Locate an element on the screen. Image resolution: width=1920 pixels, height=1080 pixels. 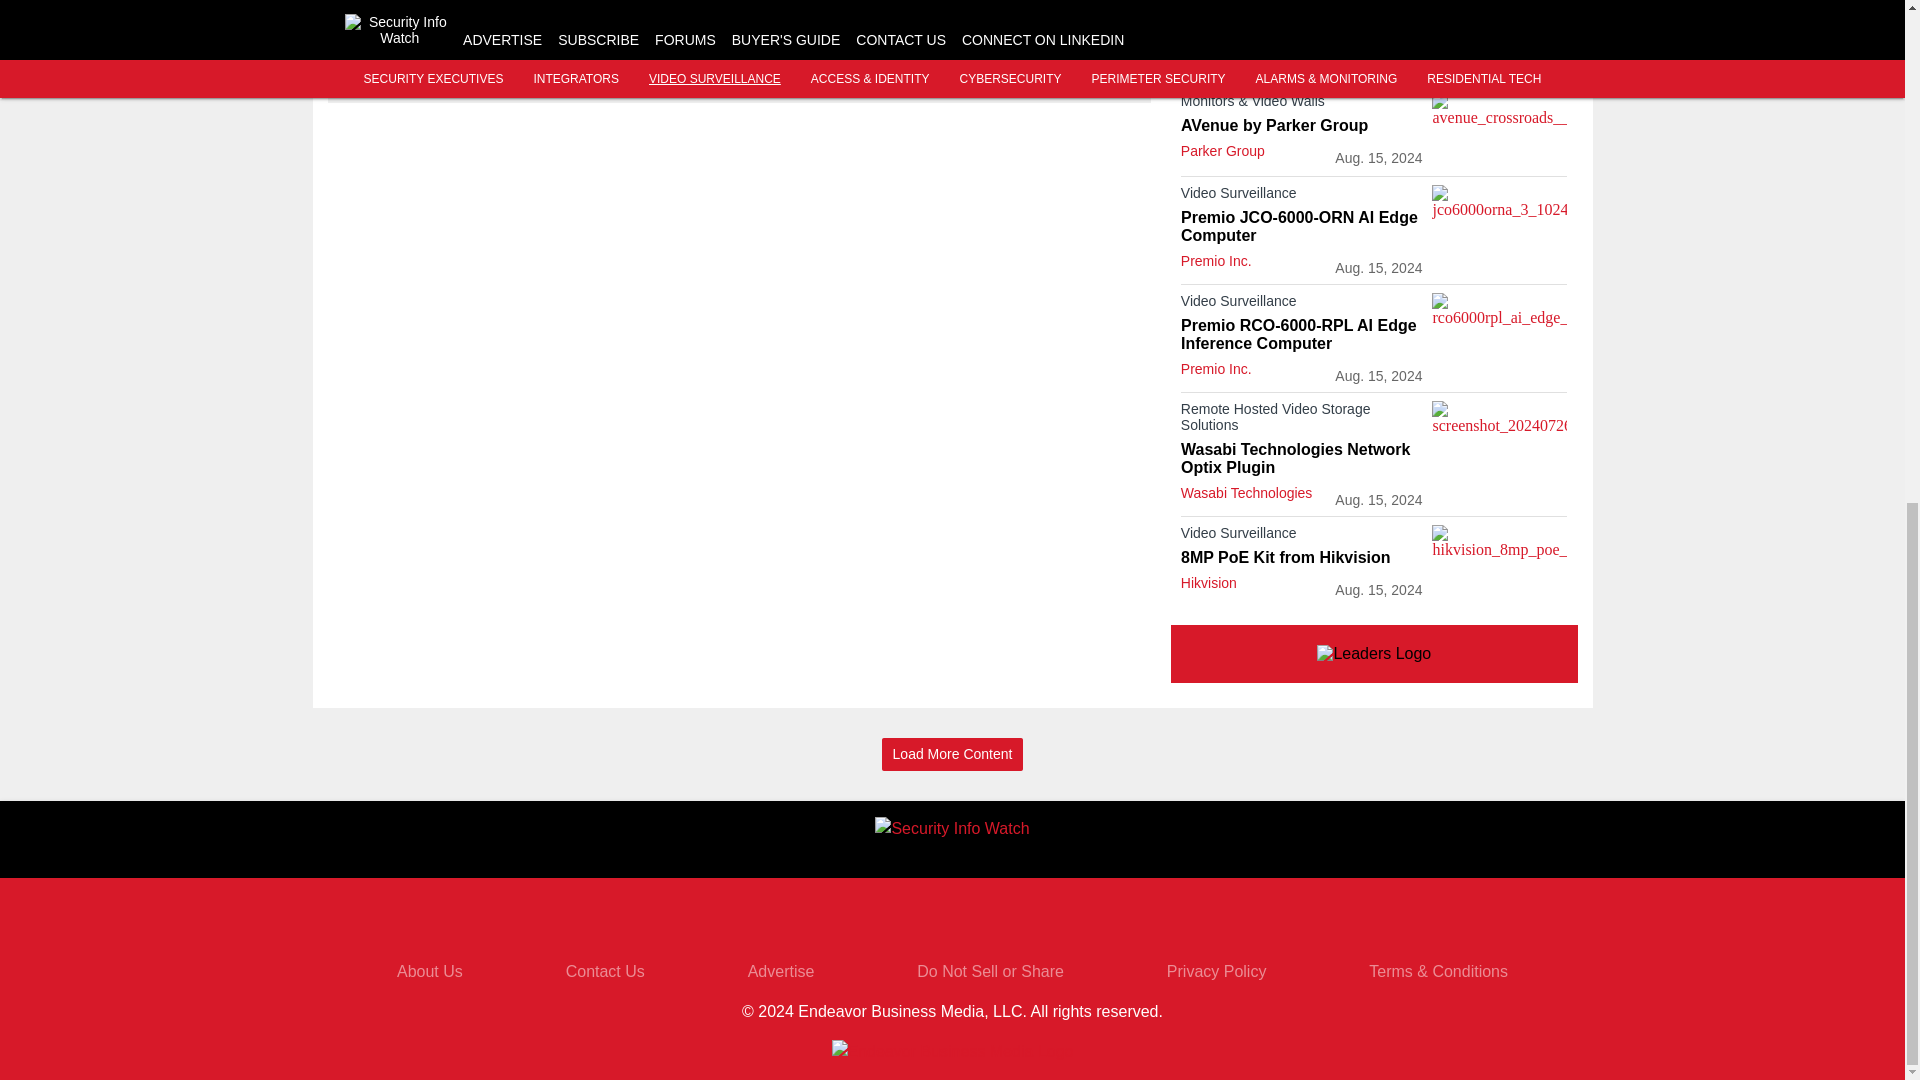
Premio JCO-6000-ORN AI Edge Computer is located at coordinates (1301, 227).